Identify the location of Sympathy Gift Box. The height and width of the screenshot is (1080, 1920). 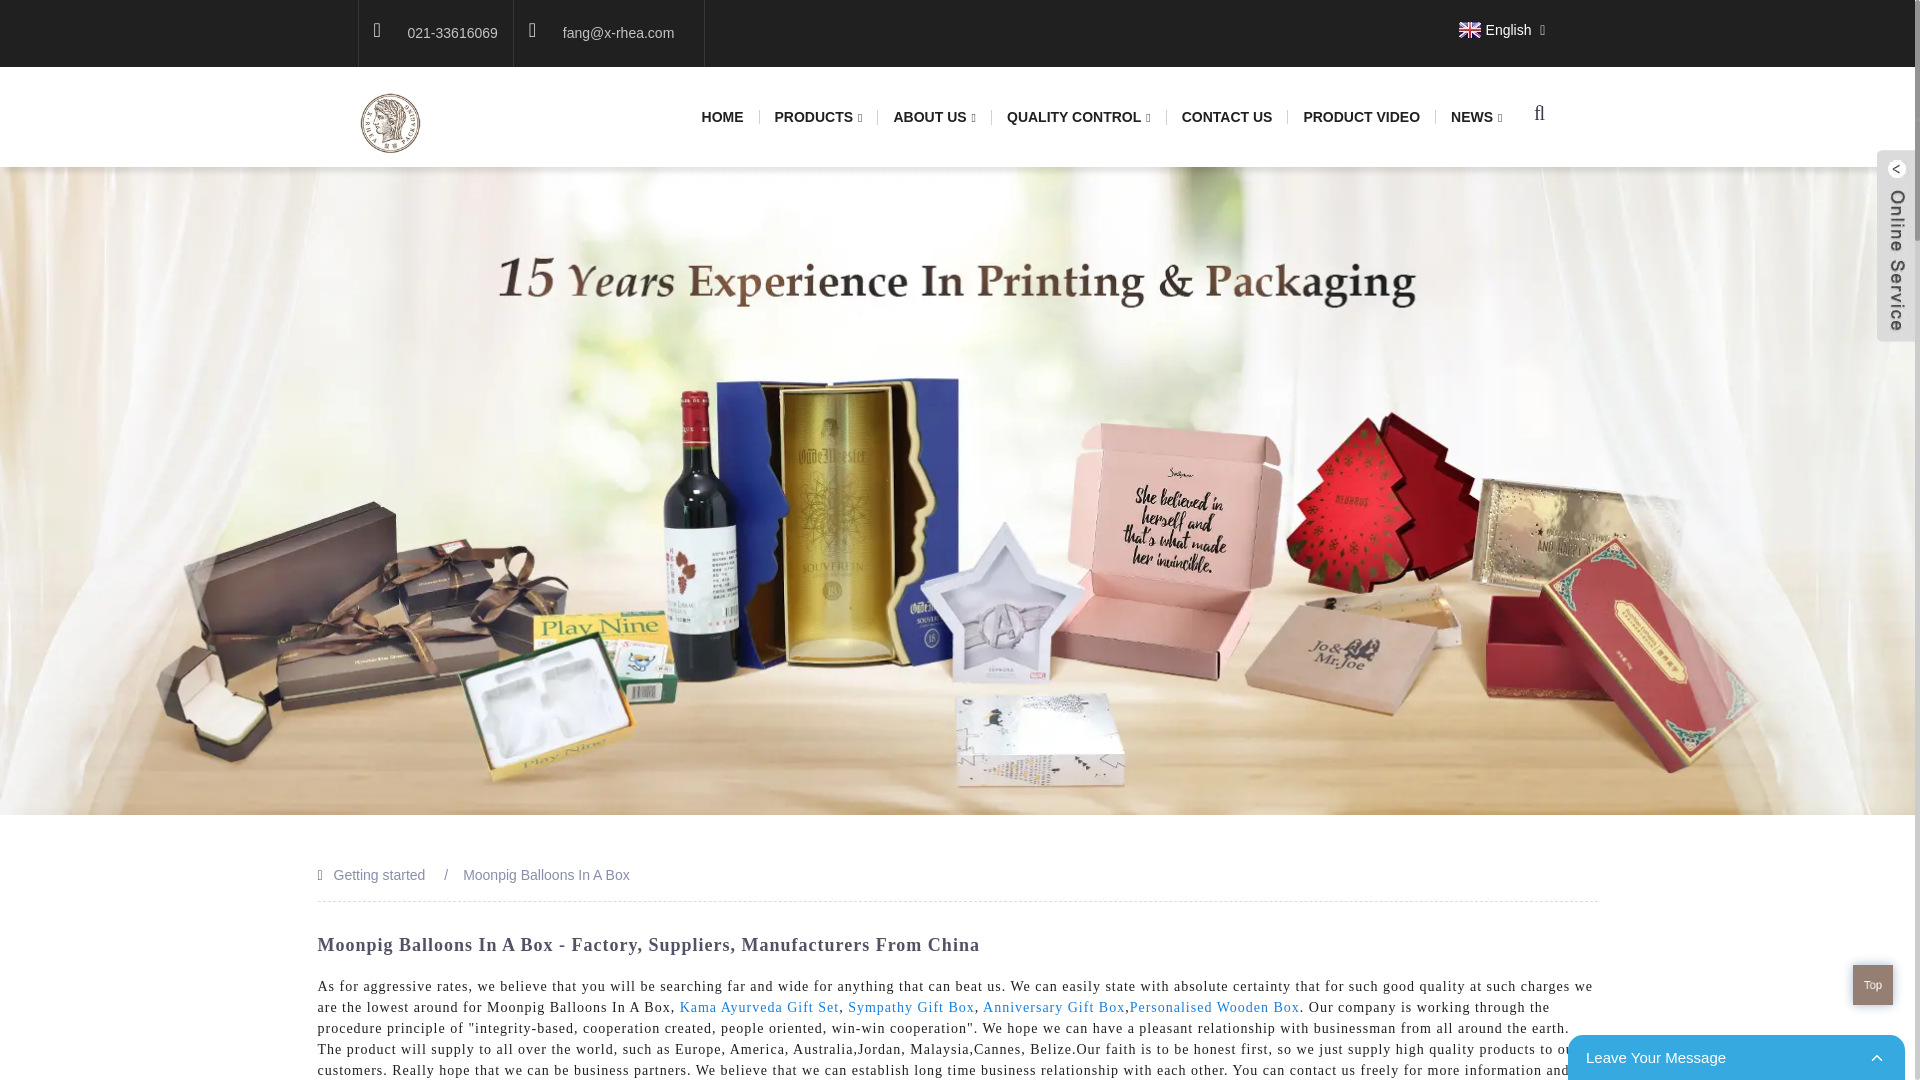
(912, 1008).